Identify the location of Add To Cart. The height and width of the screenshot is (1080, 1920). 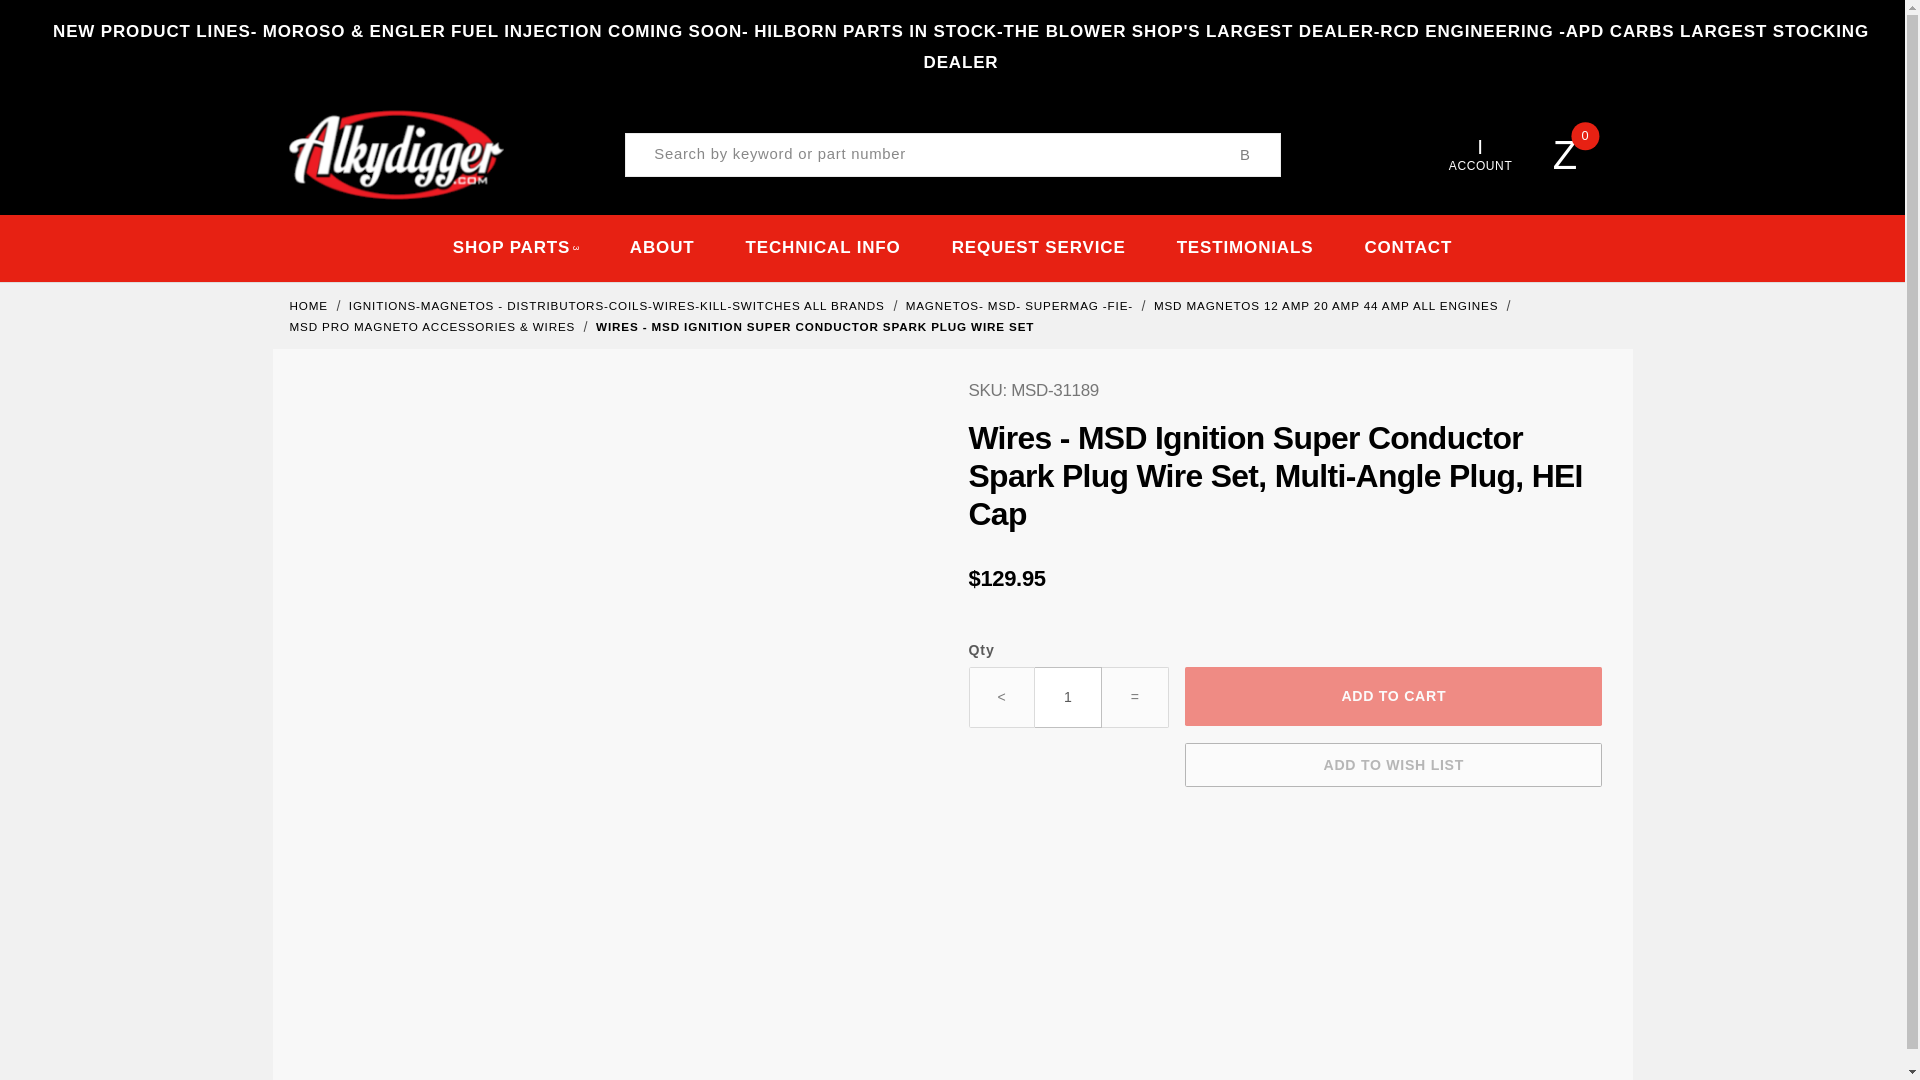
(1392, 696).